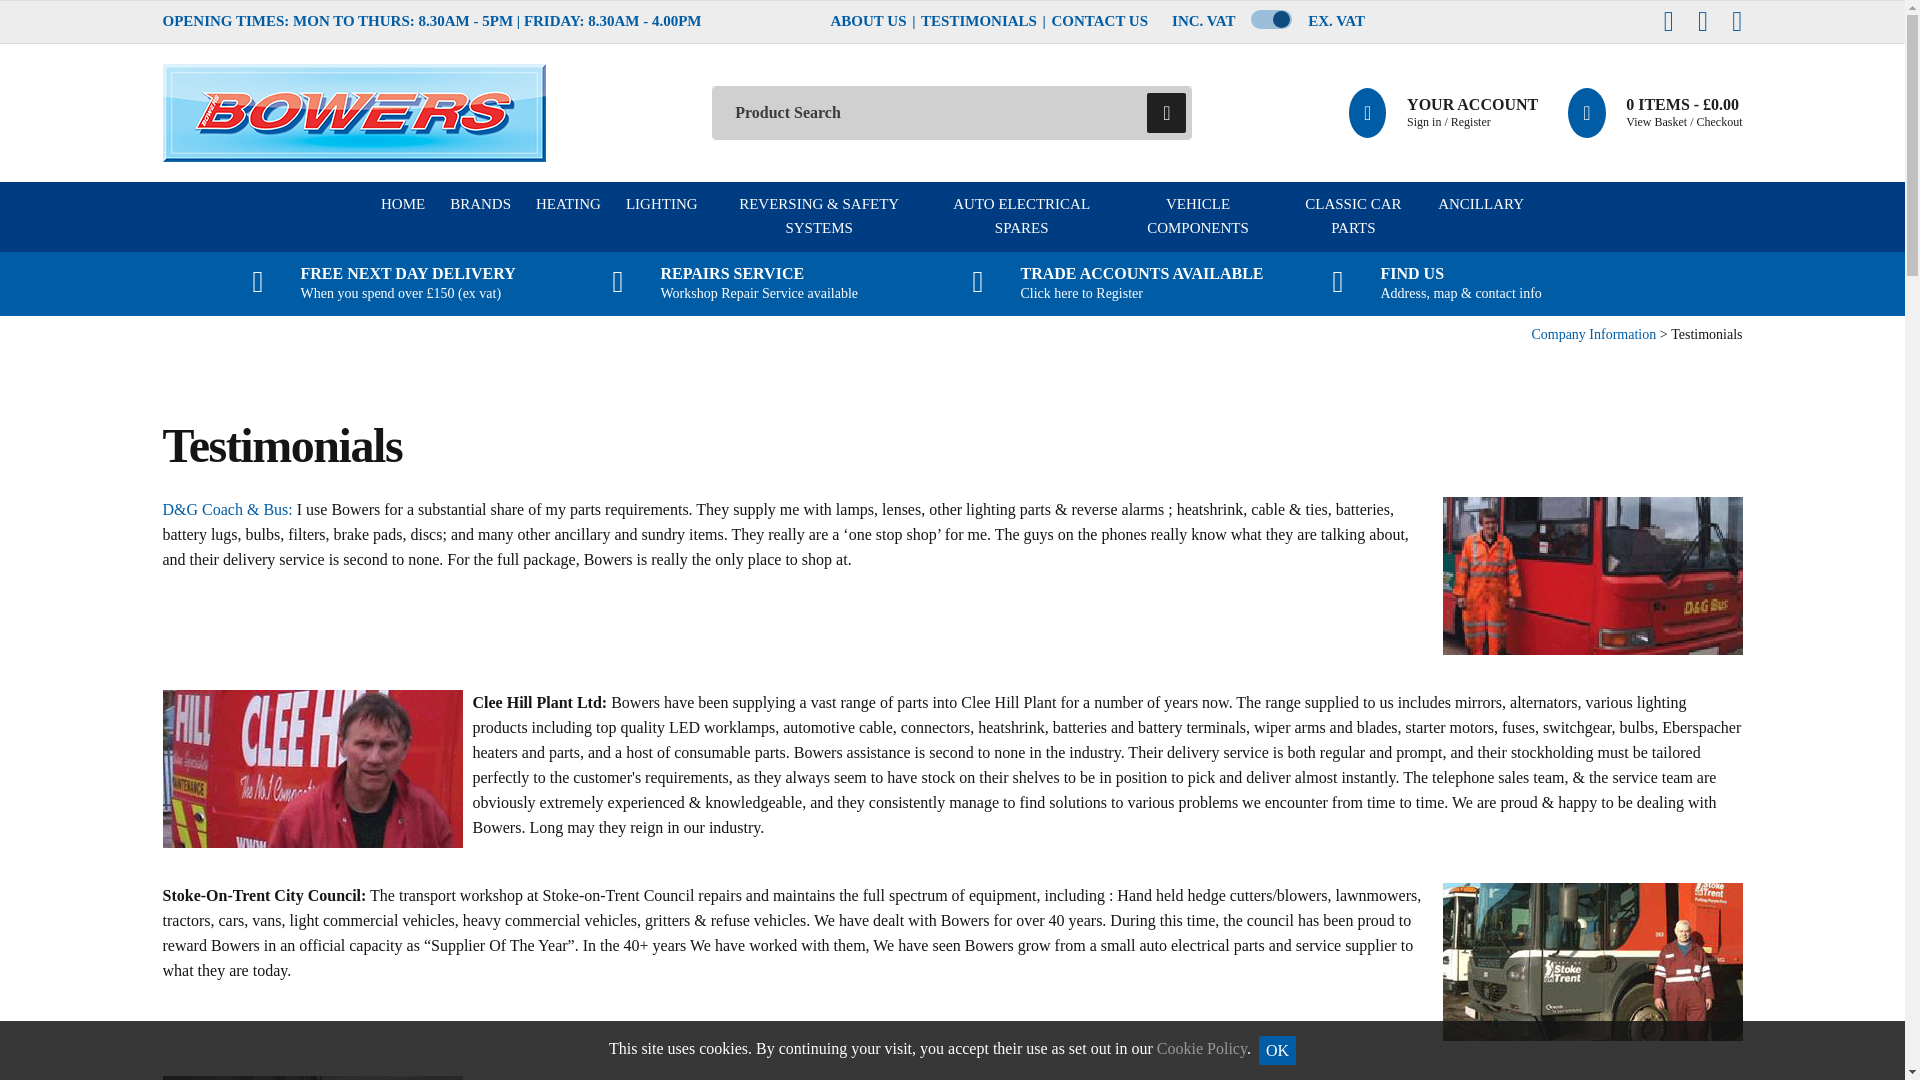 This screenshot has width=1920, height=1080. What do you see at coordinates (1336, 21) in the screenshot?
I see `EX. VAT` at bounding box center [1336, 21].